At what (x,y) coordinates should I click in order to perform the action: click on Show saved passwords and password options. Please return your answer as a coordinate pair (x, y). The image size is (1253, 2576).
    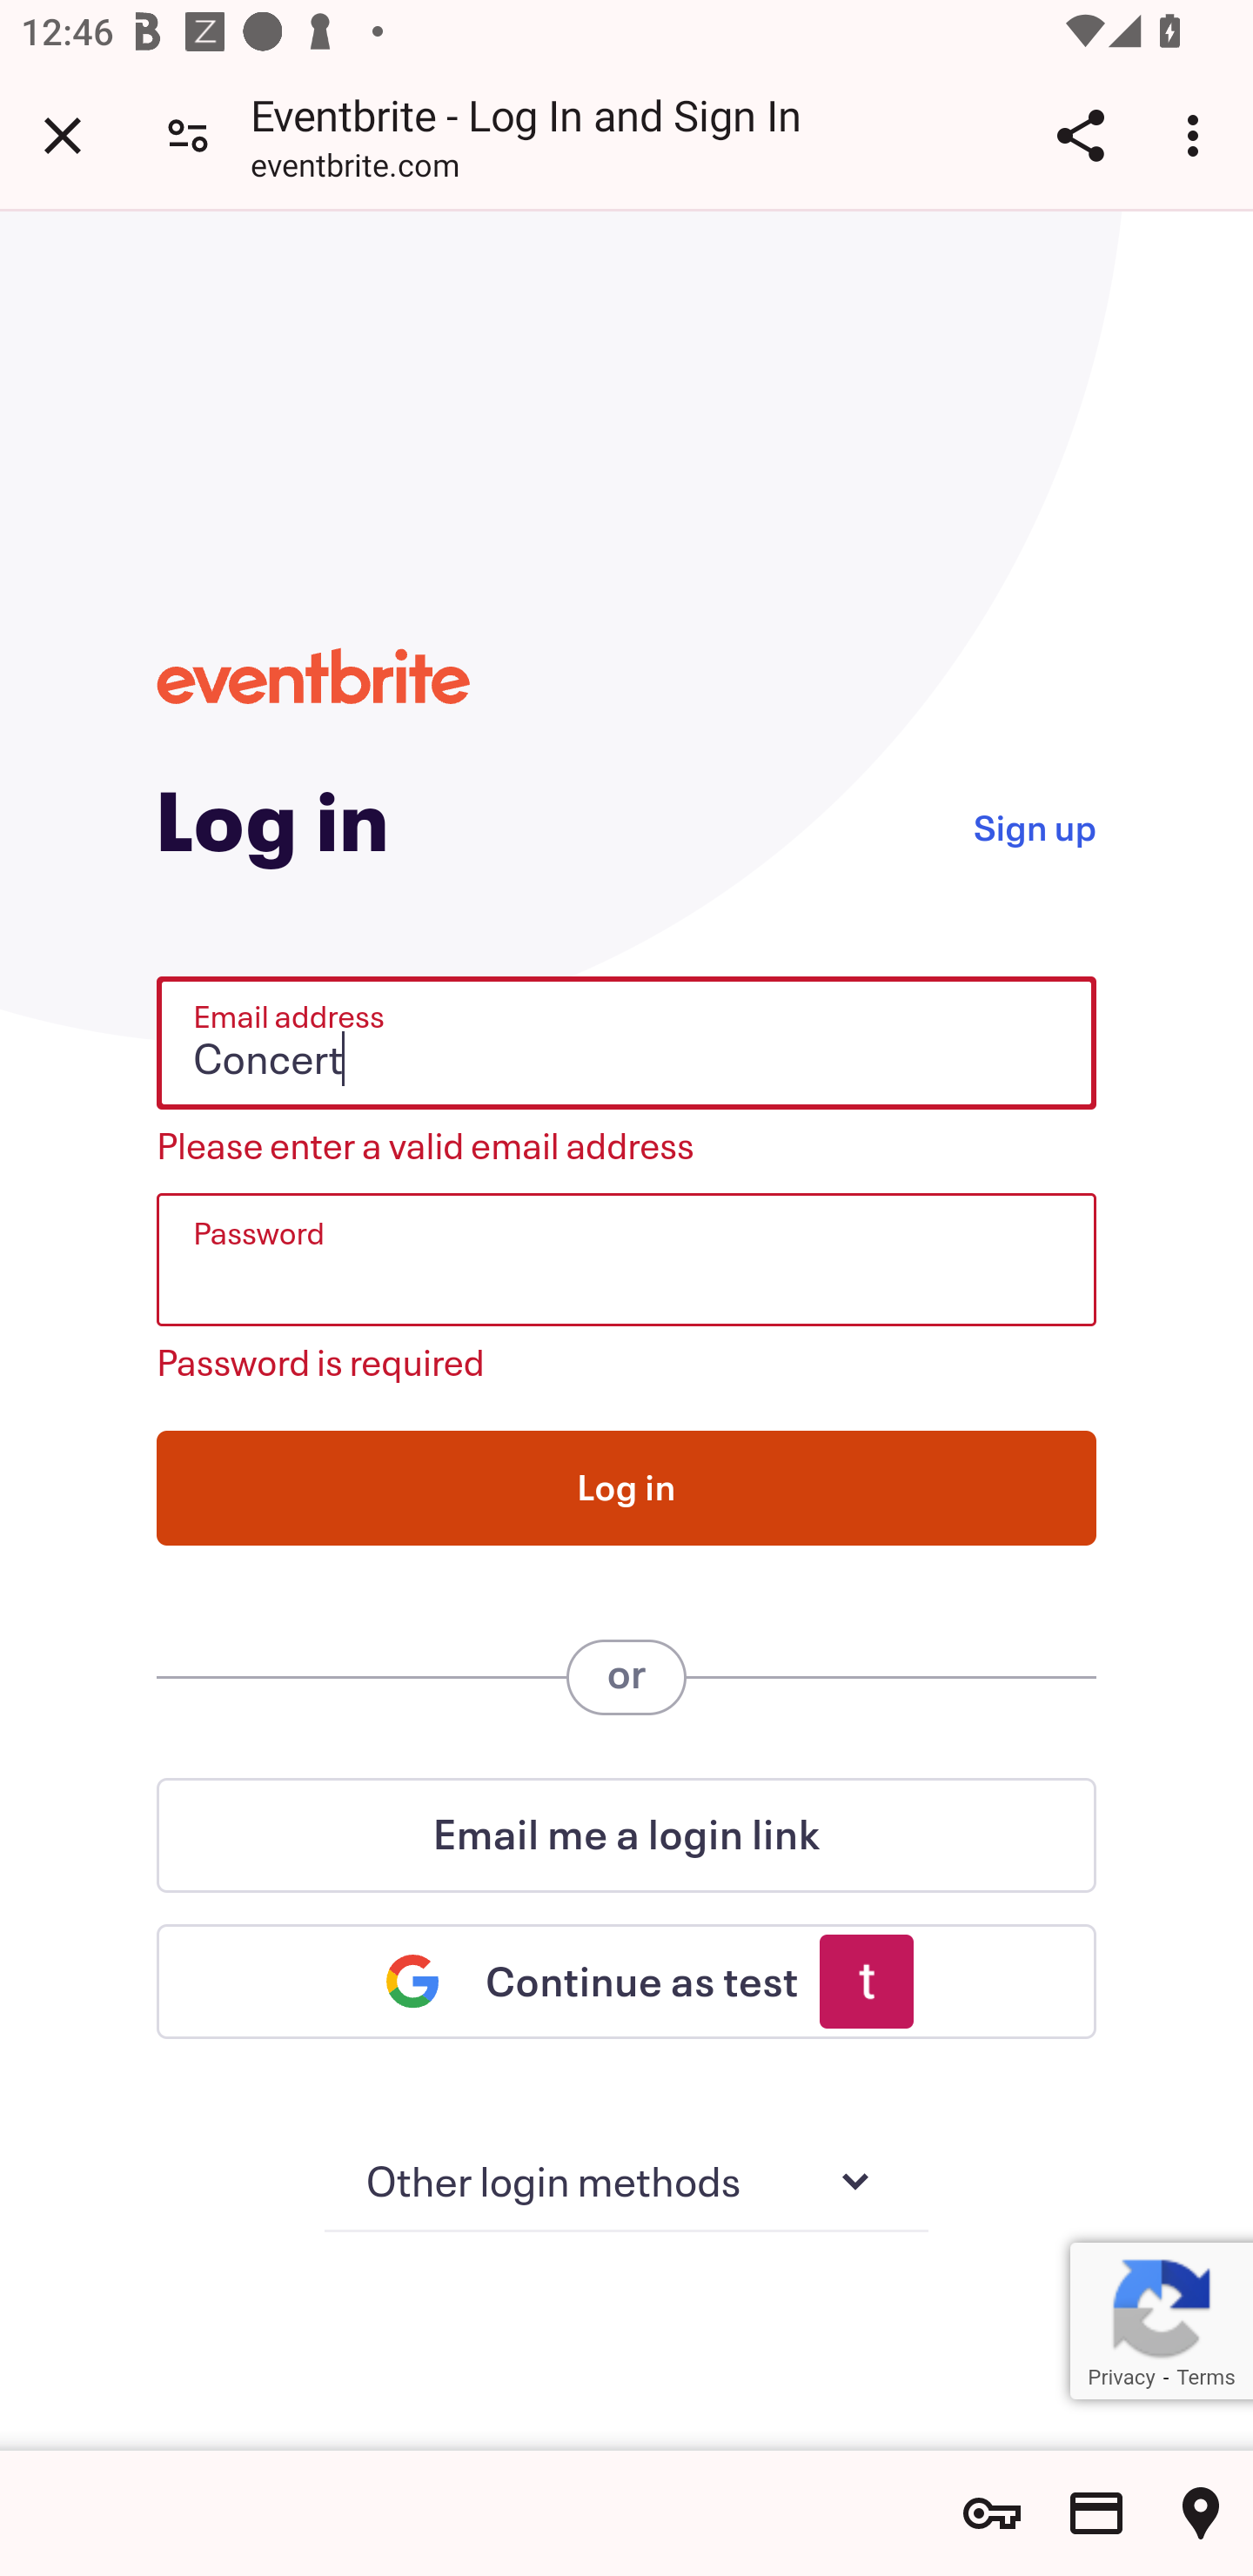
    Looking at the image, I should click on (992, 2513).